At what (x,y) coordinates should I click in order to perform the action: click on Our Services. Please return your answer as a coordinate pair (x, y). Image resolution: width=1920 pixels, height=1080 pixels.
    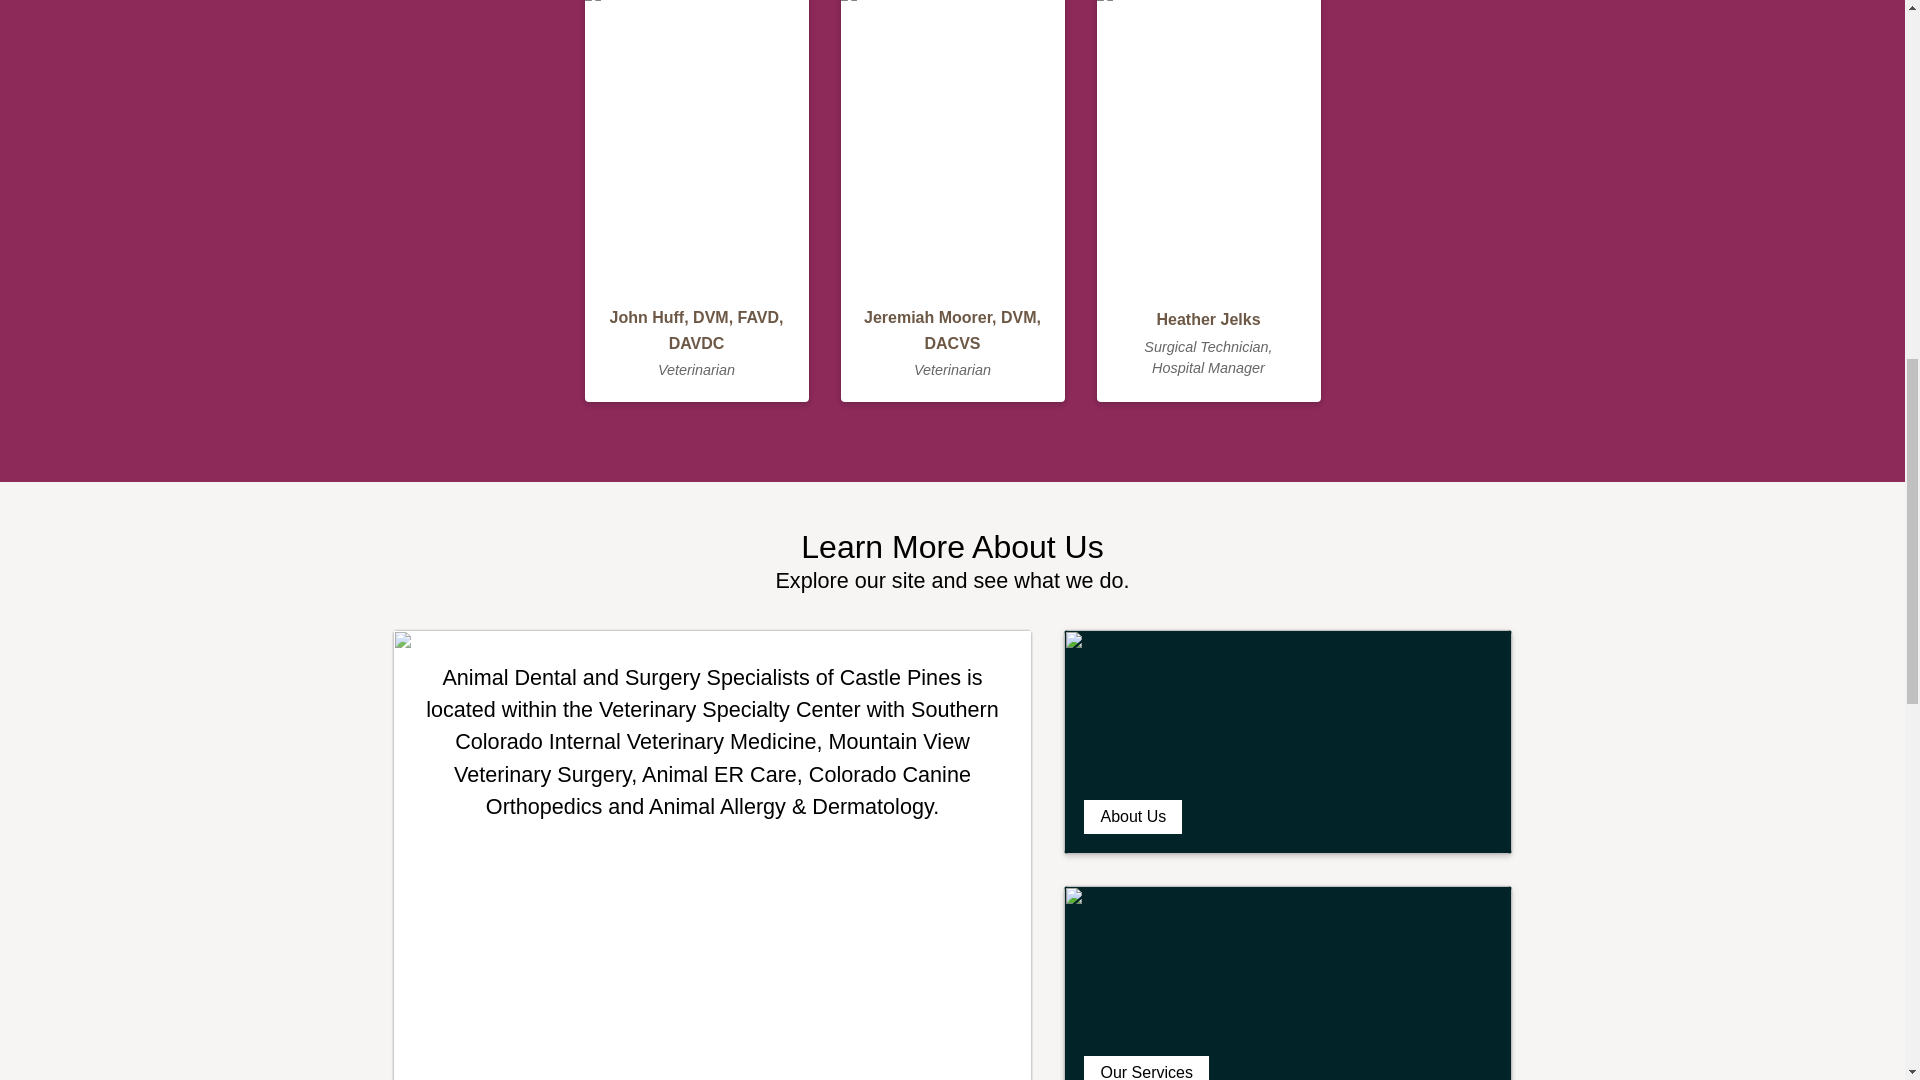
    Looking at the image, I should click on (1288, 982).